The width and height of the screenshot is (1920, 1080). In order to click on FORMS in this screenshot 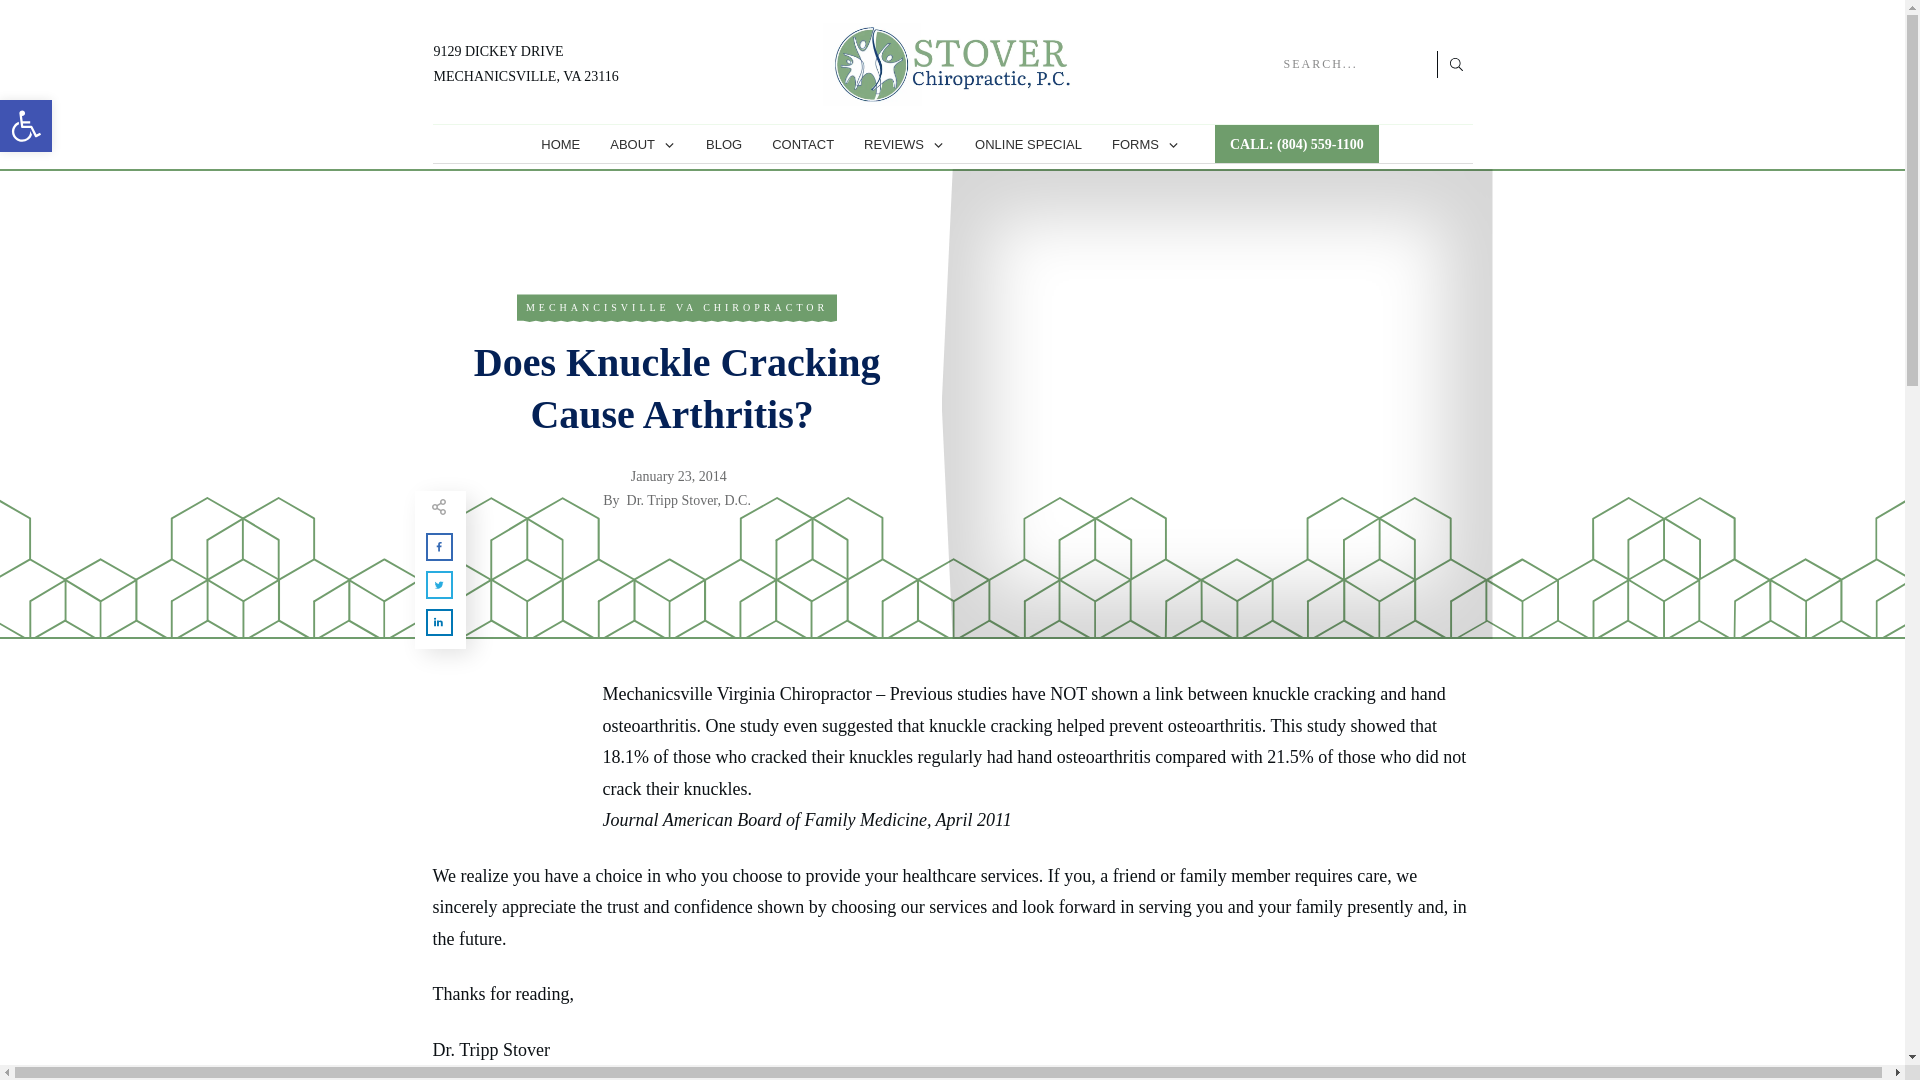, I will do `click(1146, 144)`.